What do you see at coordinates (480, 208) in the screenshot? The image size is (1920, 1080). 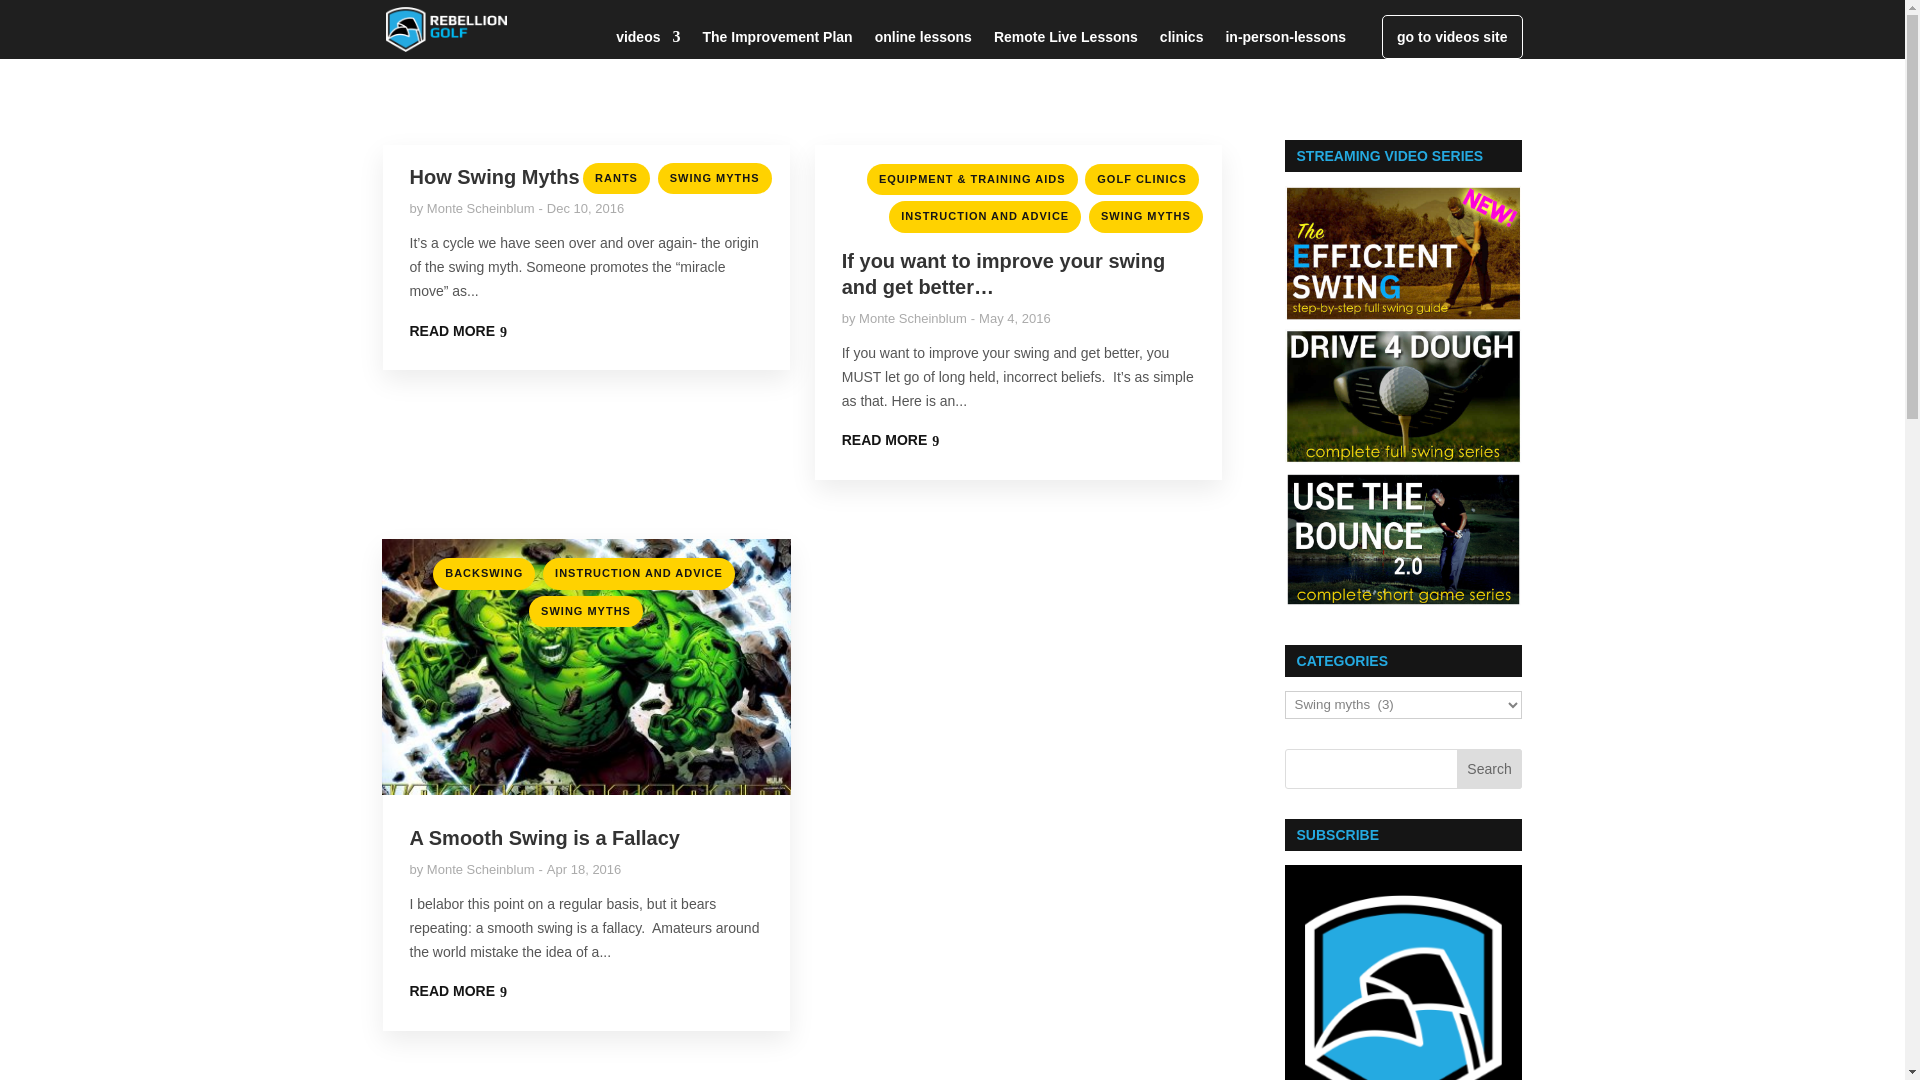 I see `Posts by Monte Scheinblum` at bounding box center [480, 208].